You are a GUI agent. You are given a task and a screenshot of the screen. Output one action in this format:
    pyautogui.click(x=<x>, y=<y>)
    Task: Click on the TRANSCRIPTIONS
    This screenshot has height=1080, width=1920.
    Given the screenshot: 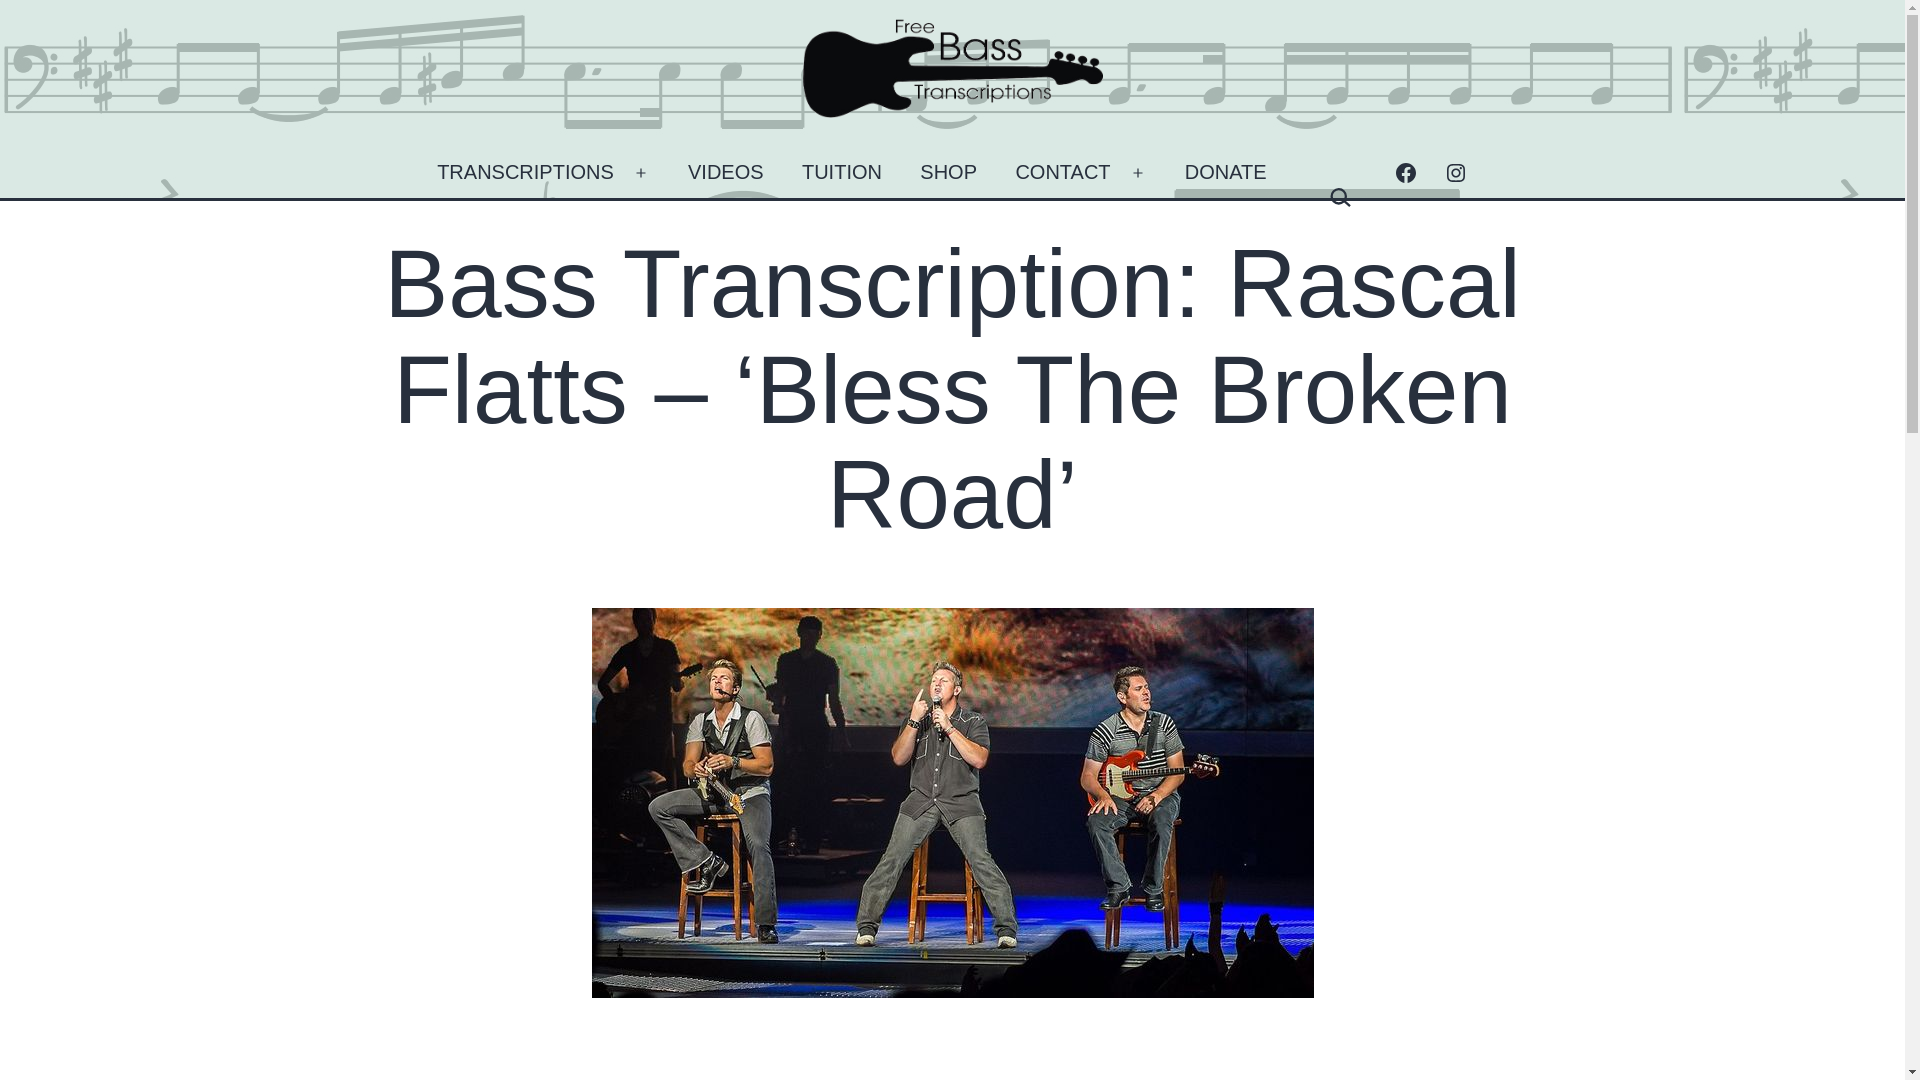 What is the action you would take?
    pyautogui.click(x=526, y=172)
    